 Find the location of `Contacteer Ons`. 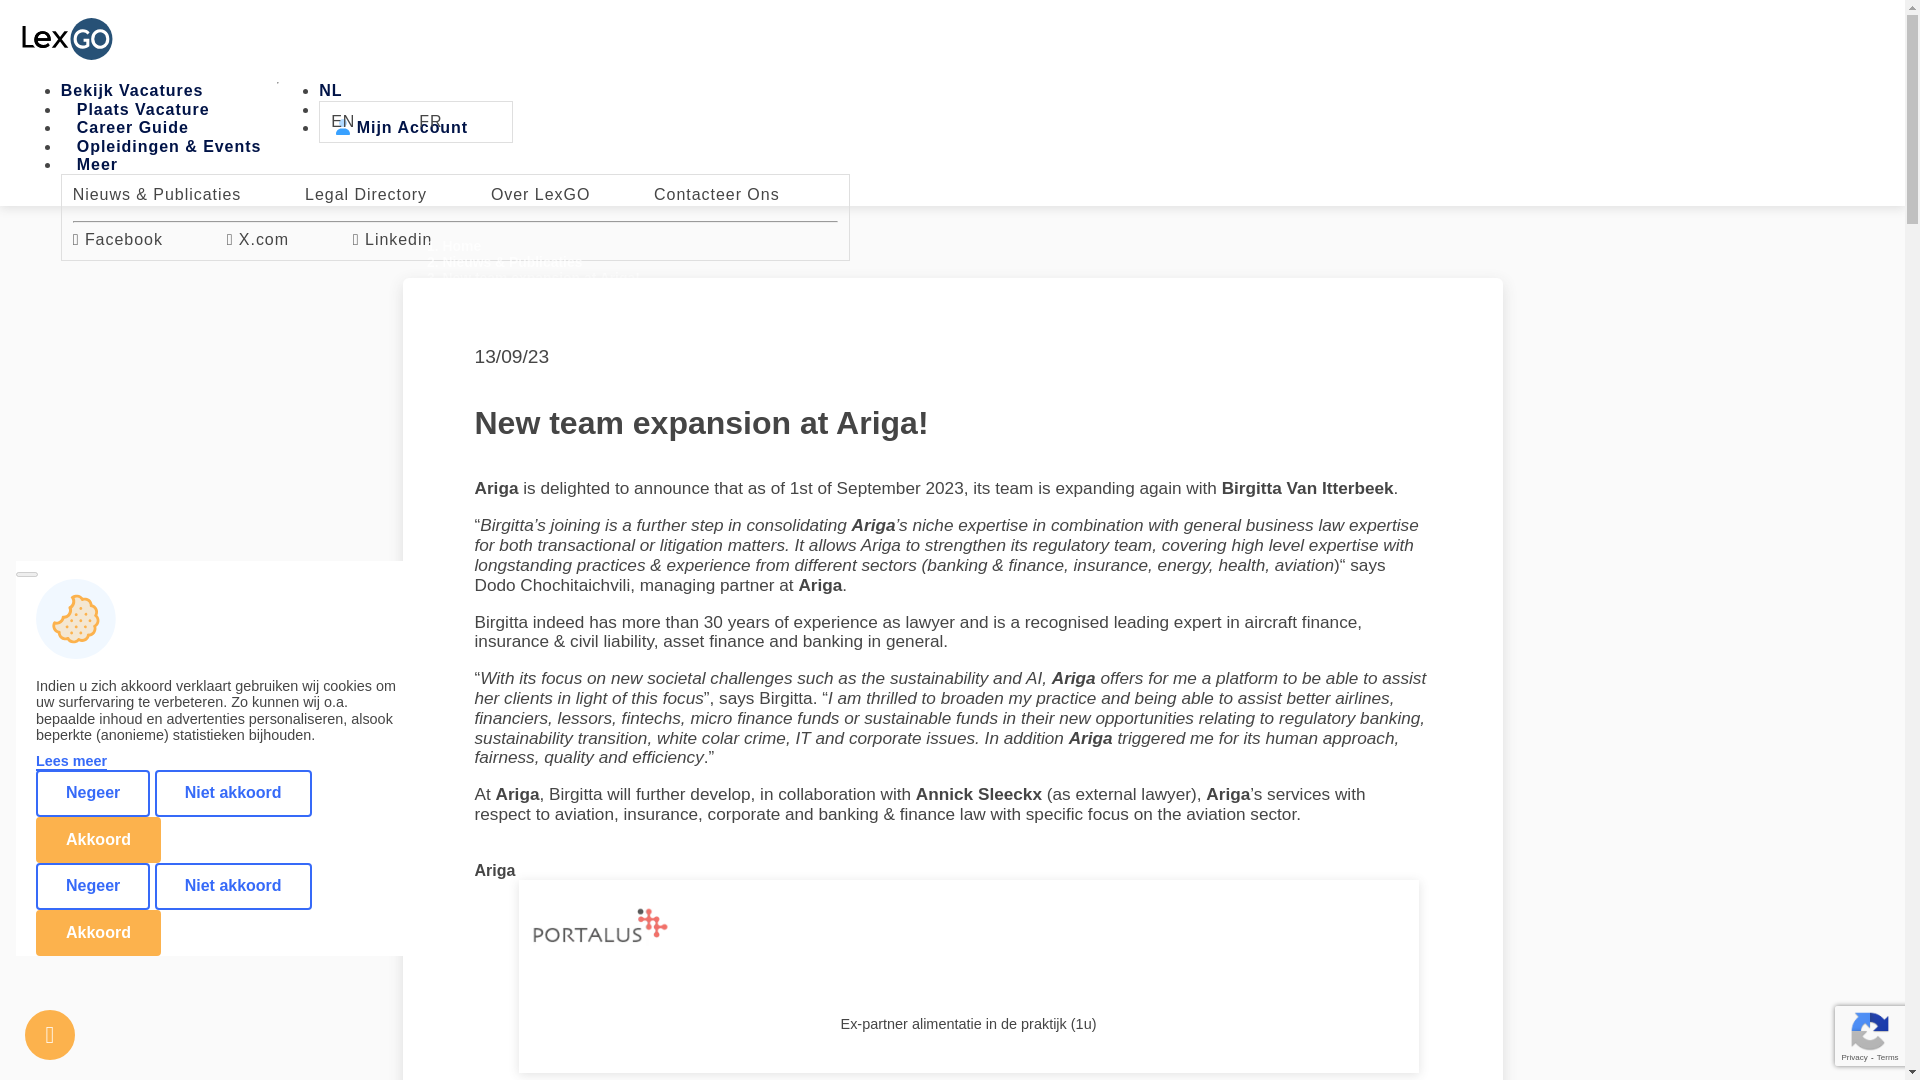

Contacteer Ons is located at coordinates (746, 194).